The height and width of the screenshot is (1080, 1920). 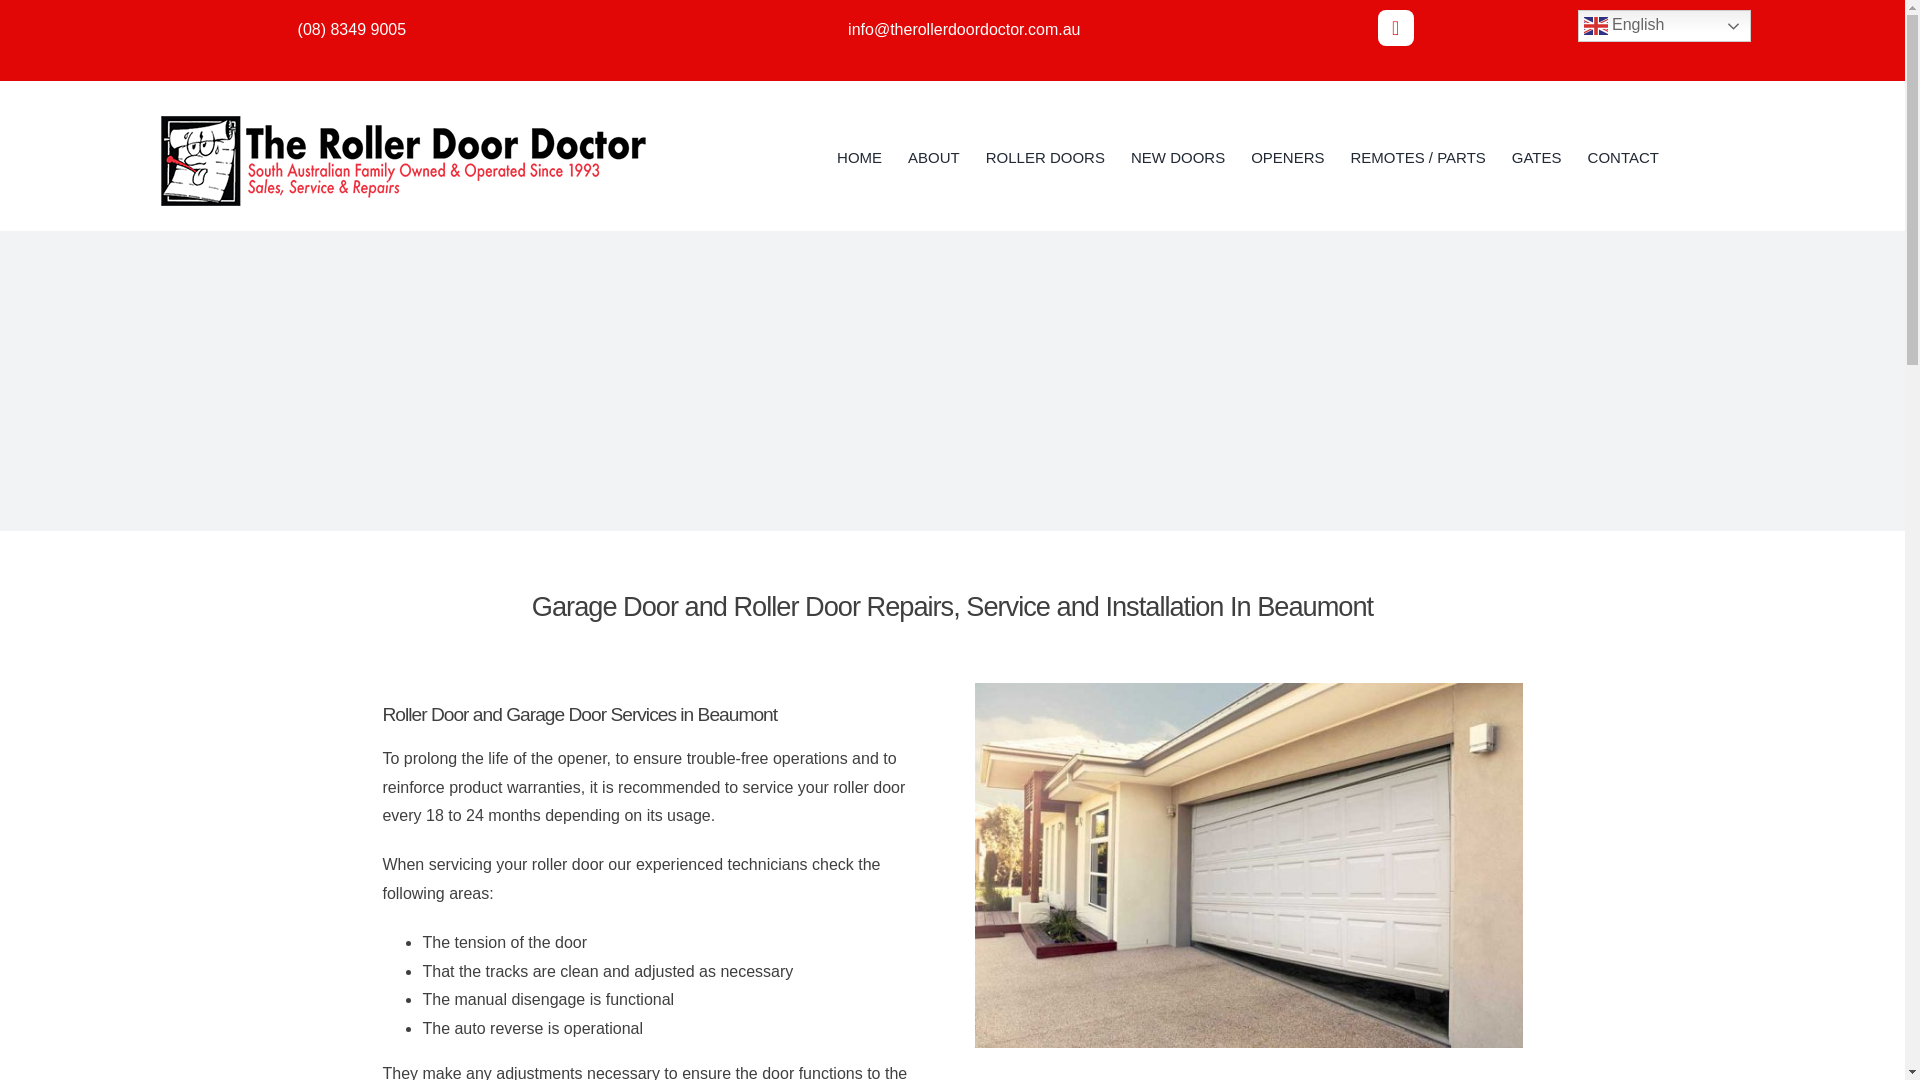 I want to click on ABOUT, so click(x=934, y=156).